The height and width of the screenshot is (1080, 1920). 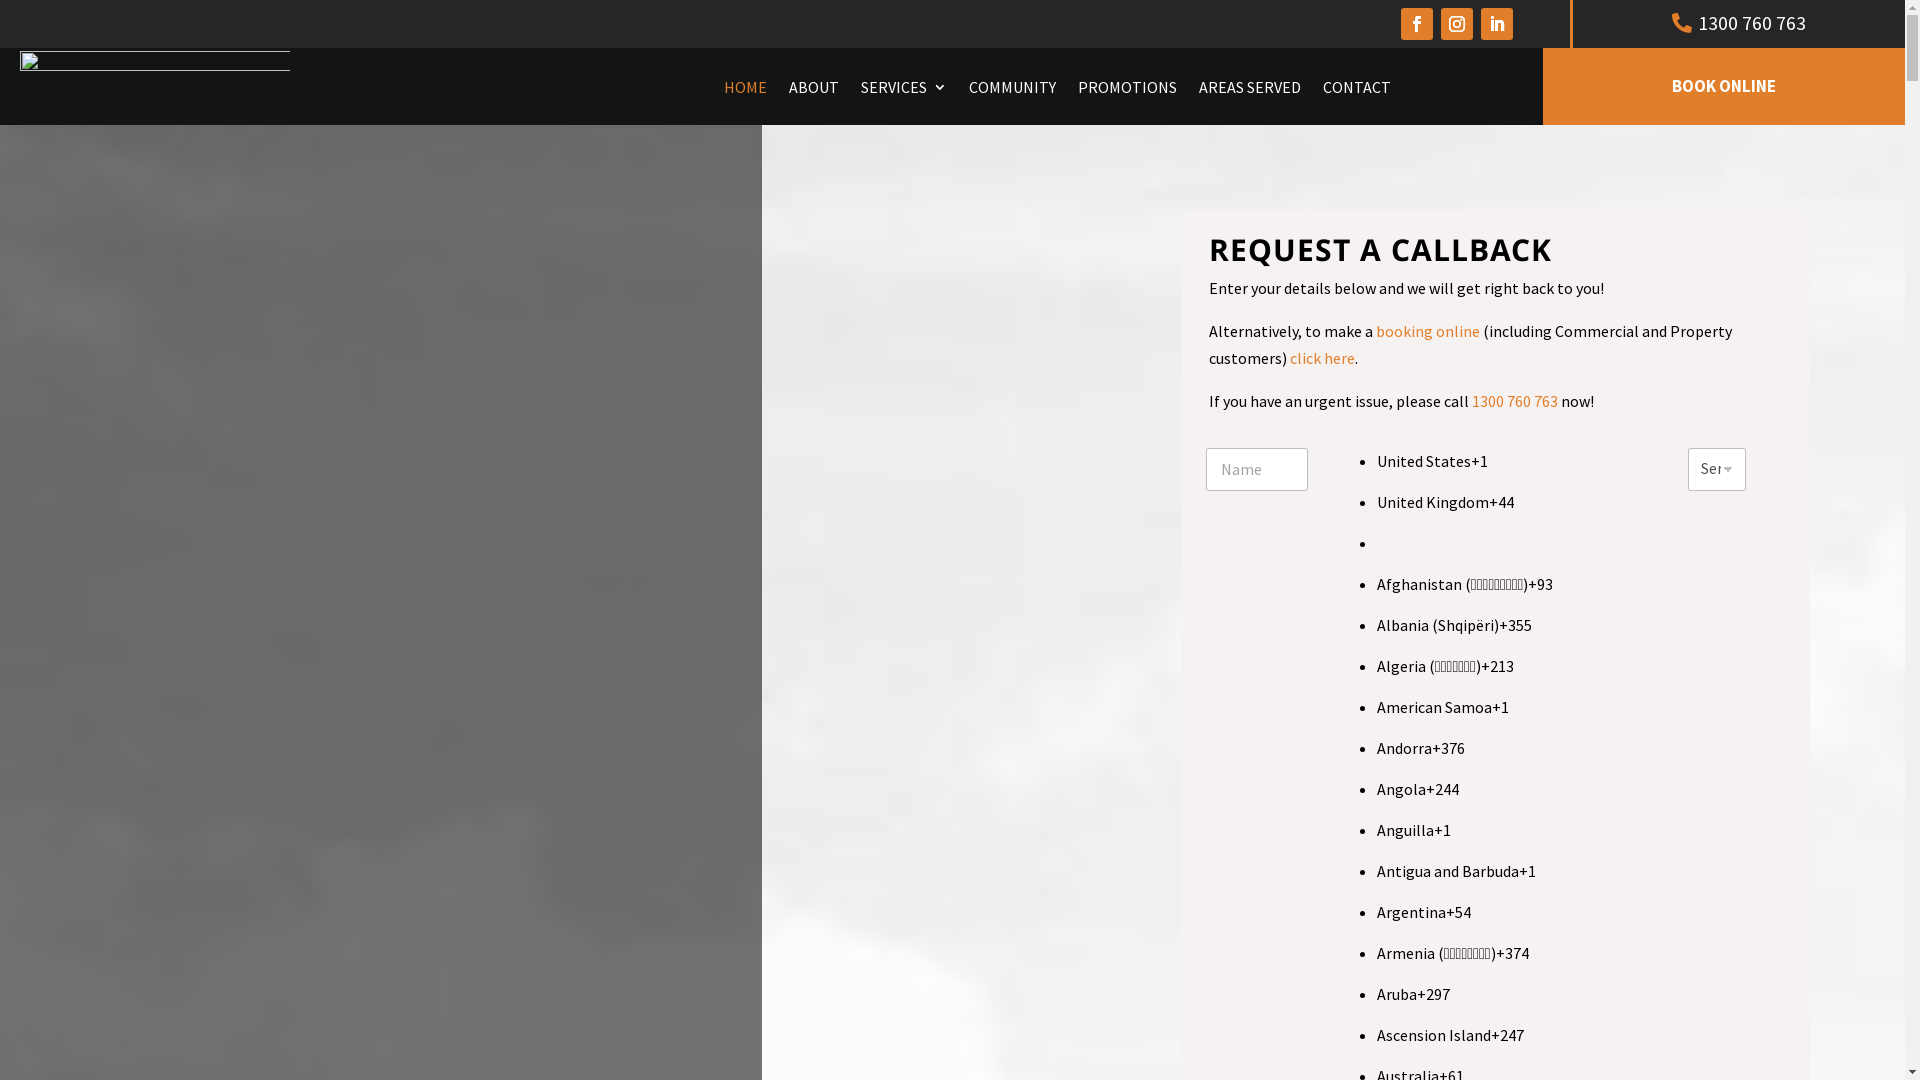 What do you see at coordinates (1012, 87) in the screenshot?
I see `COMMUNITY` at bounding box center [1012, 87].